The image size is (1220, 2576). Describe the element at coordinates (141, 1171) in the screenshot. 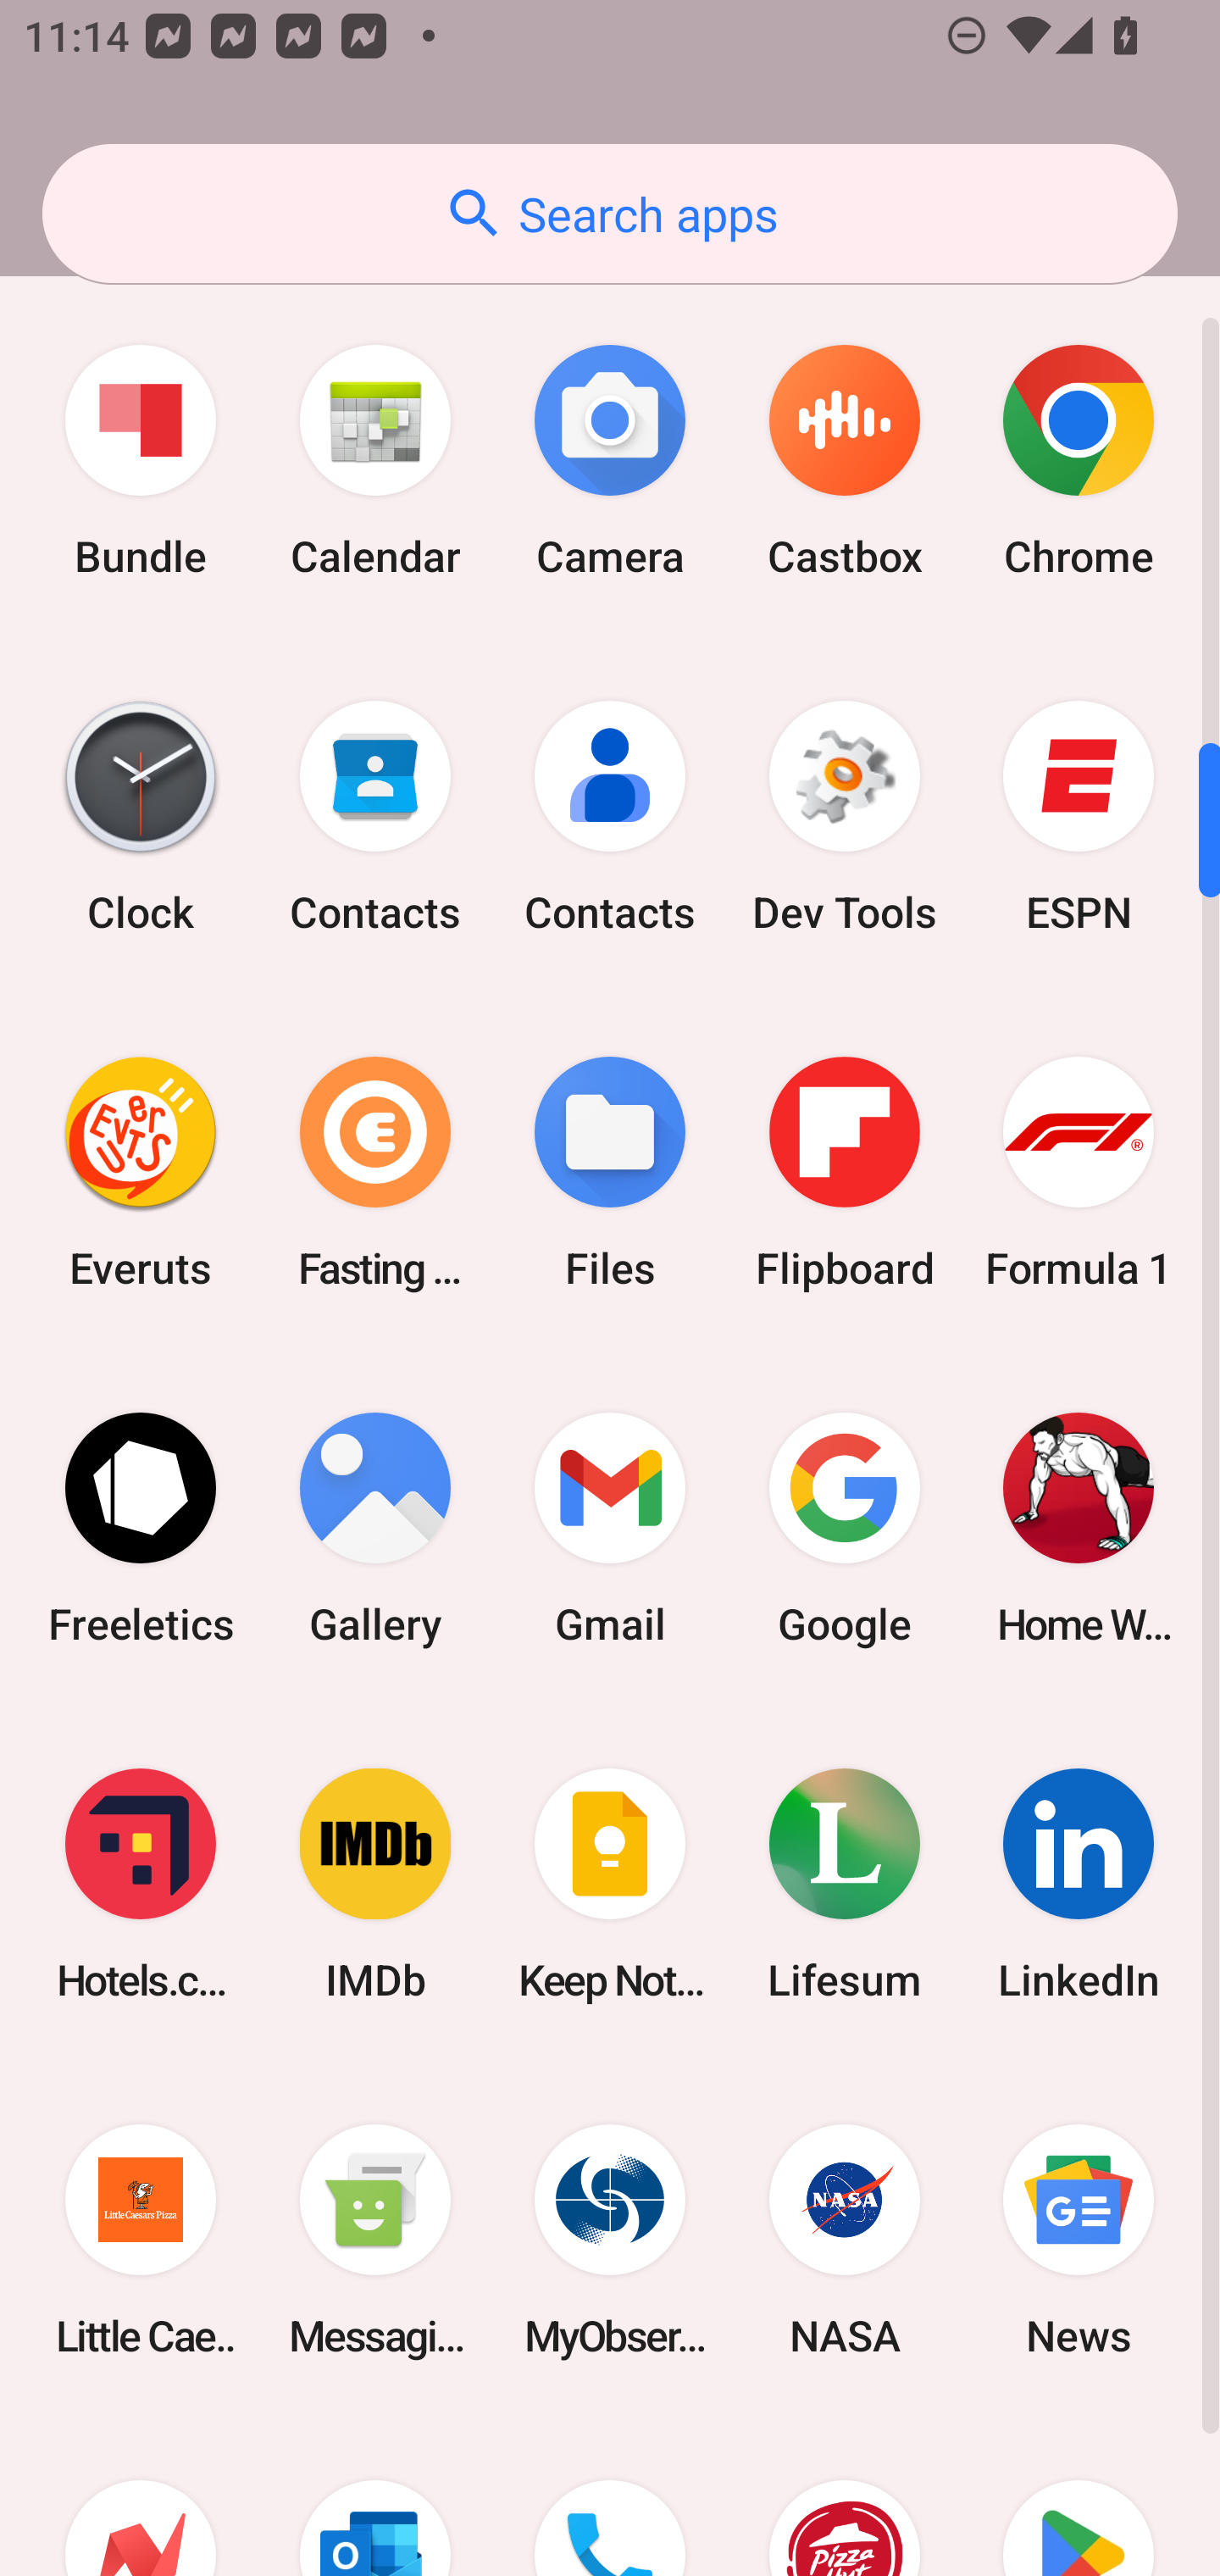

I see `Everuts` at that location.